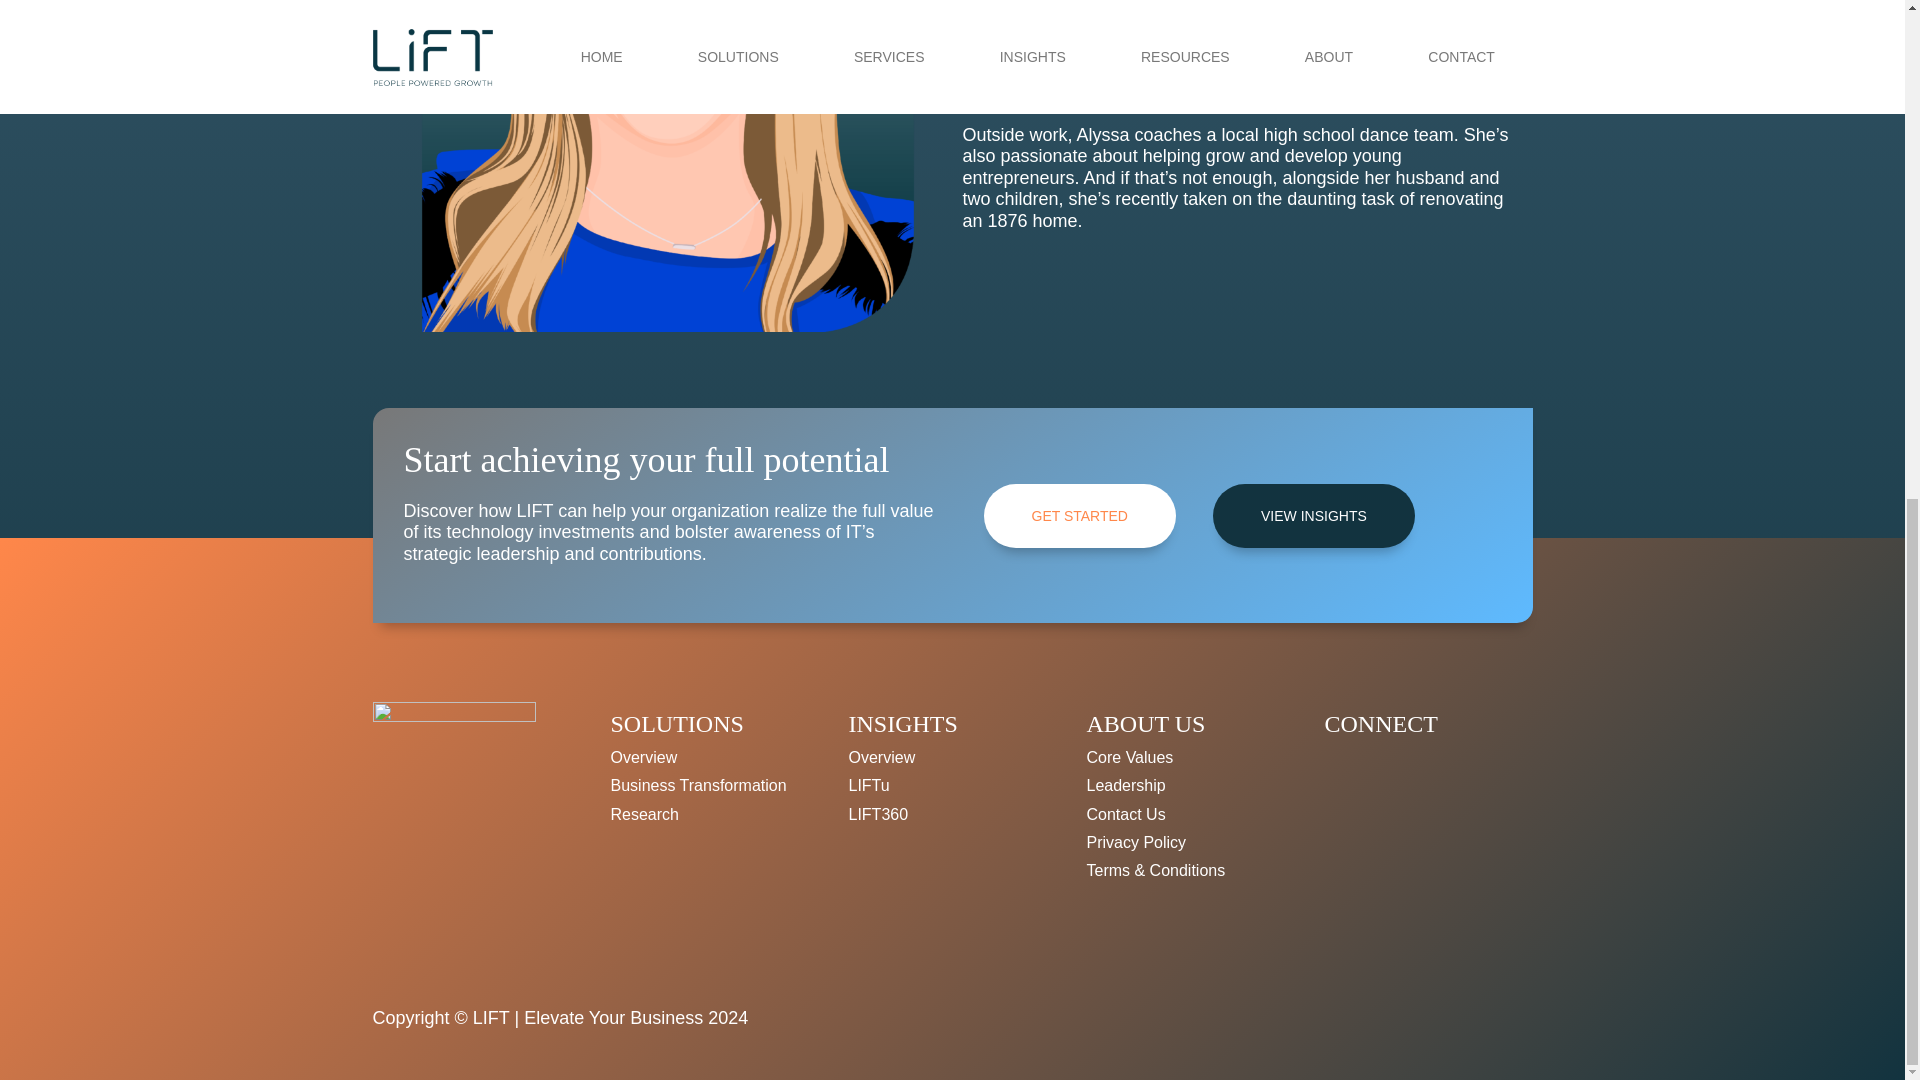 This screenshot has width=1920, height=1080. What do you see at coordinates (878, 814) in the screenshot?
I see `LIFT360` at bounding box center [878, 814].